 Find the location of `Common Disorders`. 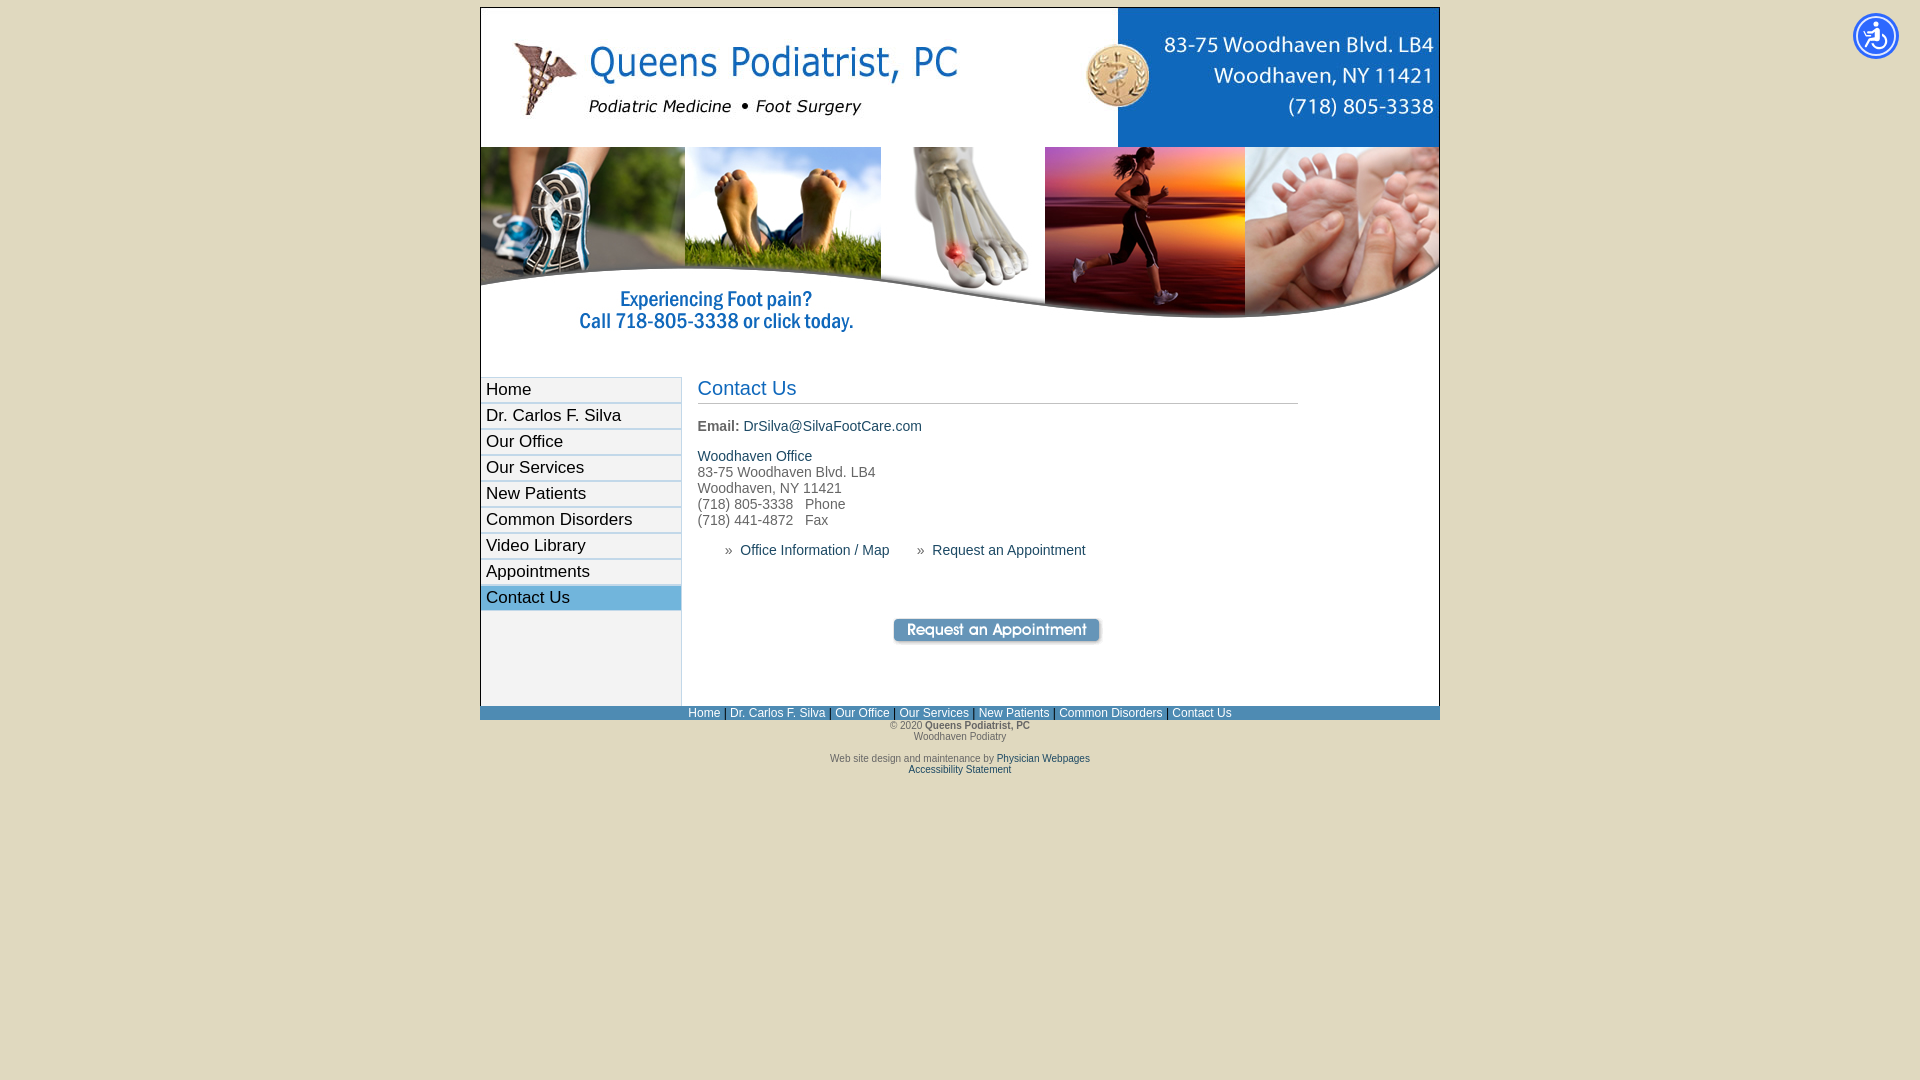

Common Disorders is located at coordinates (581, 520).